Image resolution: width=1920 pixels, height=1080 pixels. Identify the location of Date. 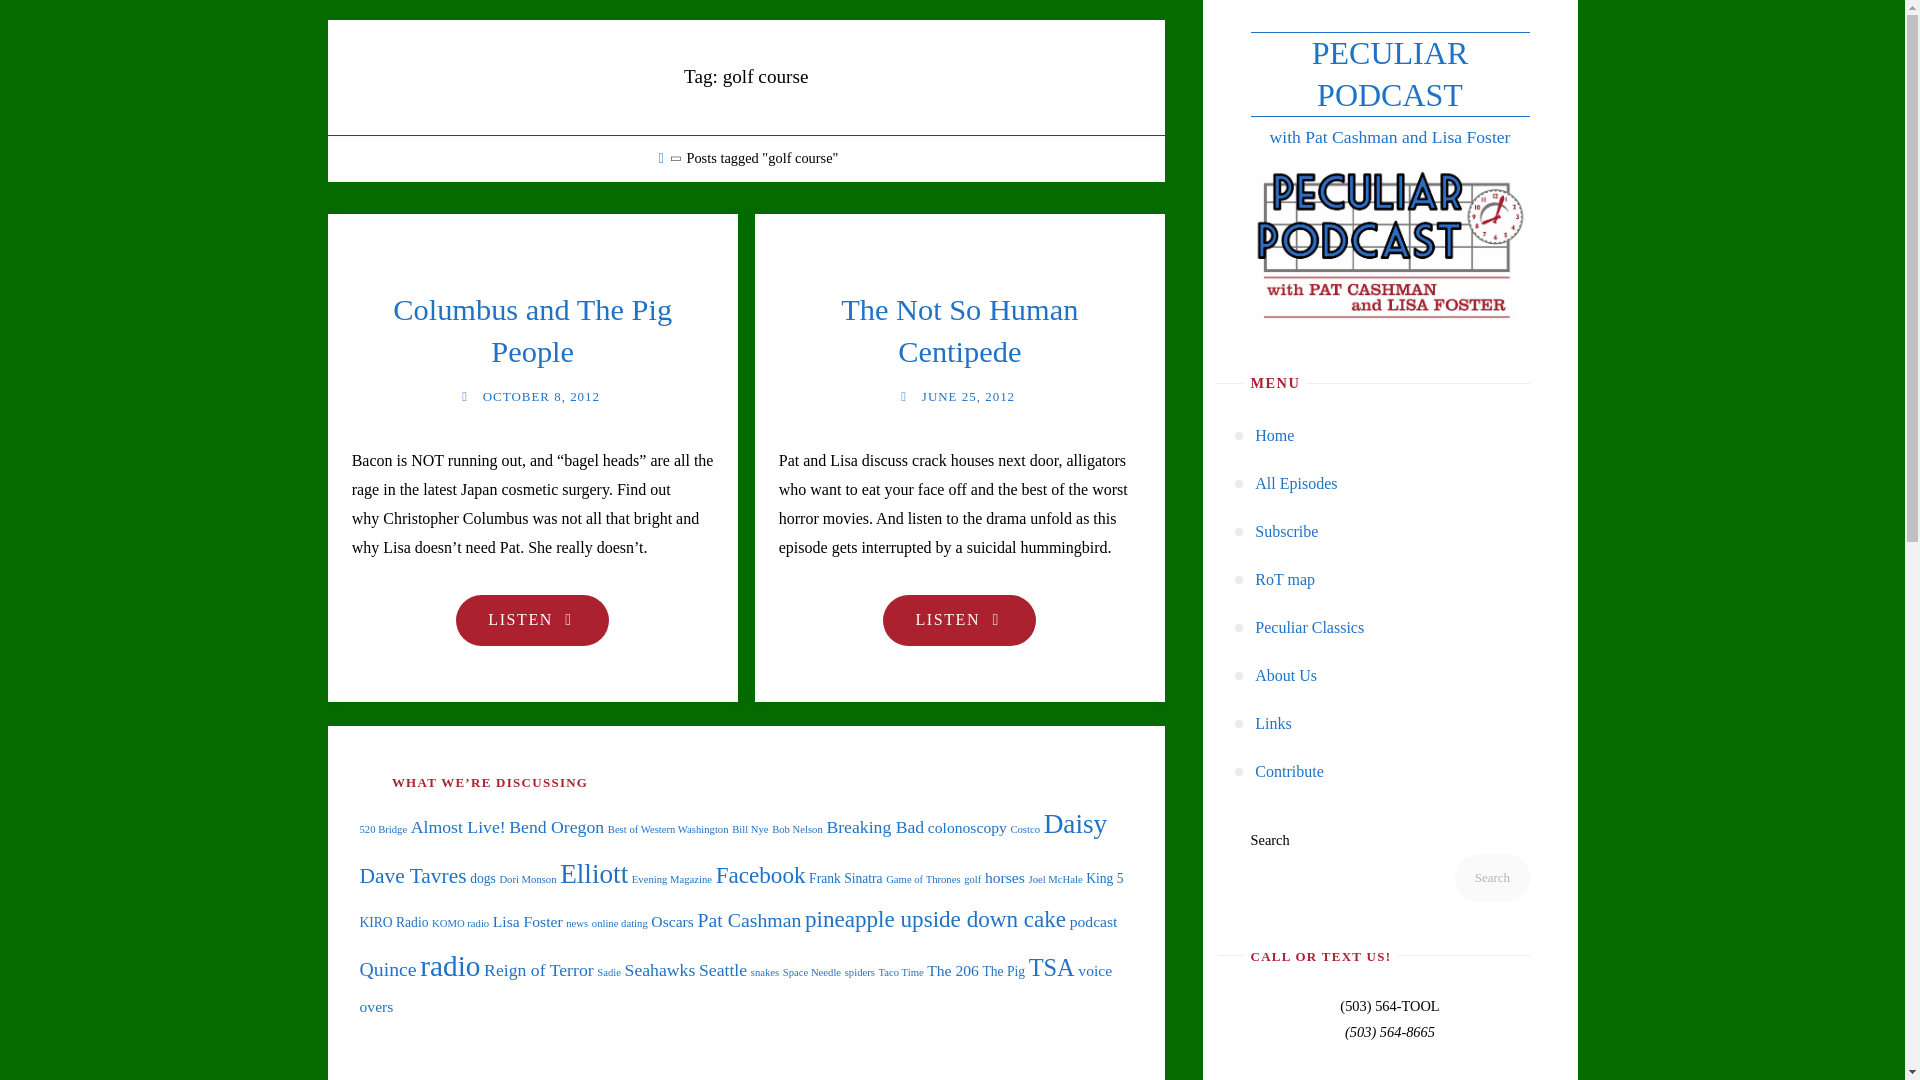
(1388, 74).